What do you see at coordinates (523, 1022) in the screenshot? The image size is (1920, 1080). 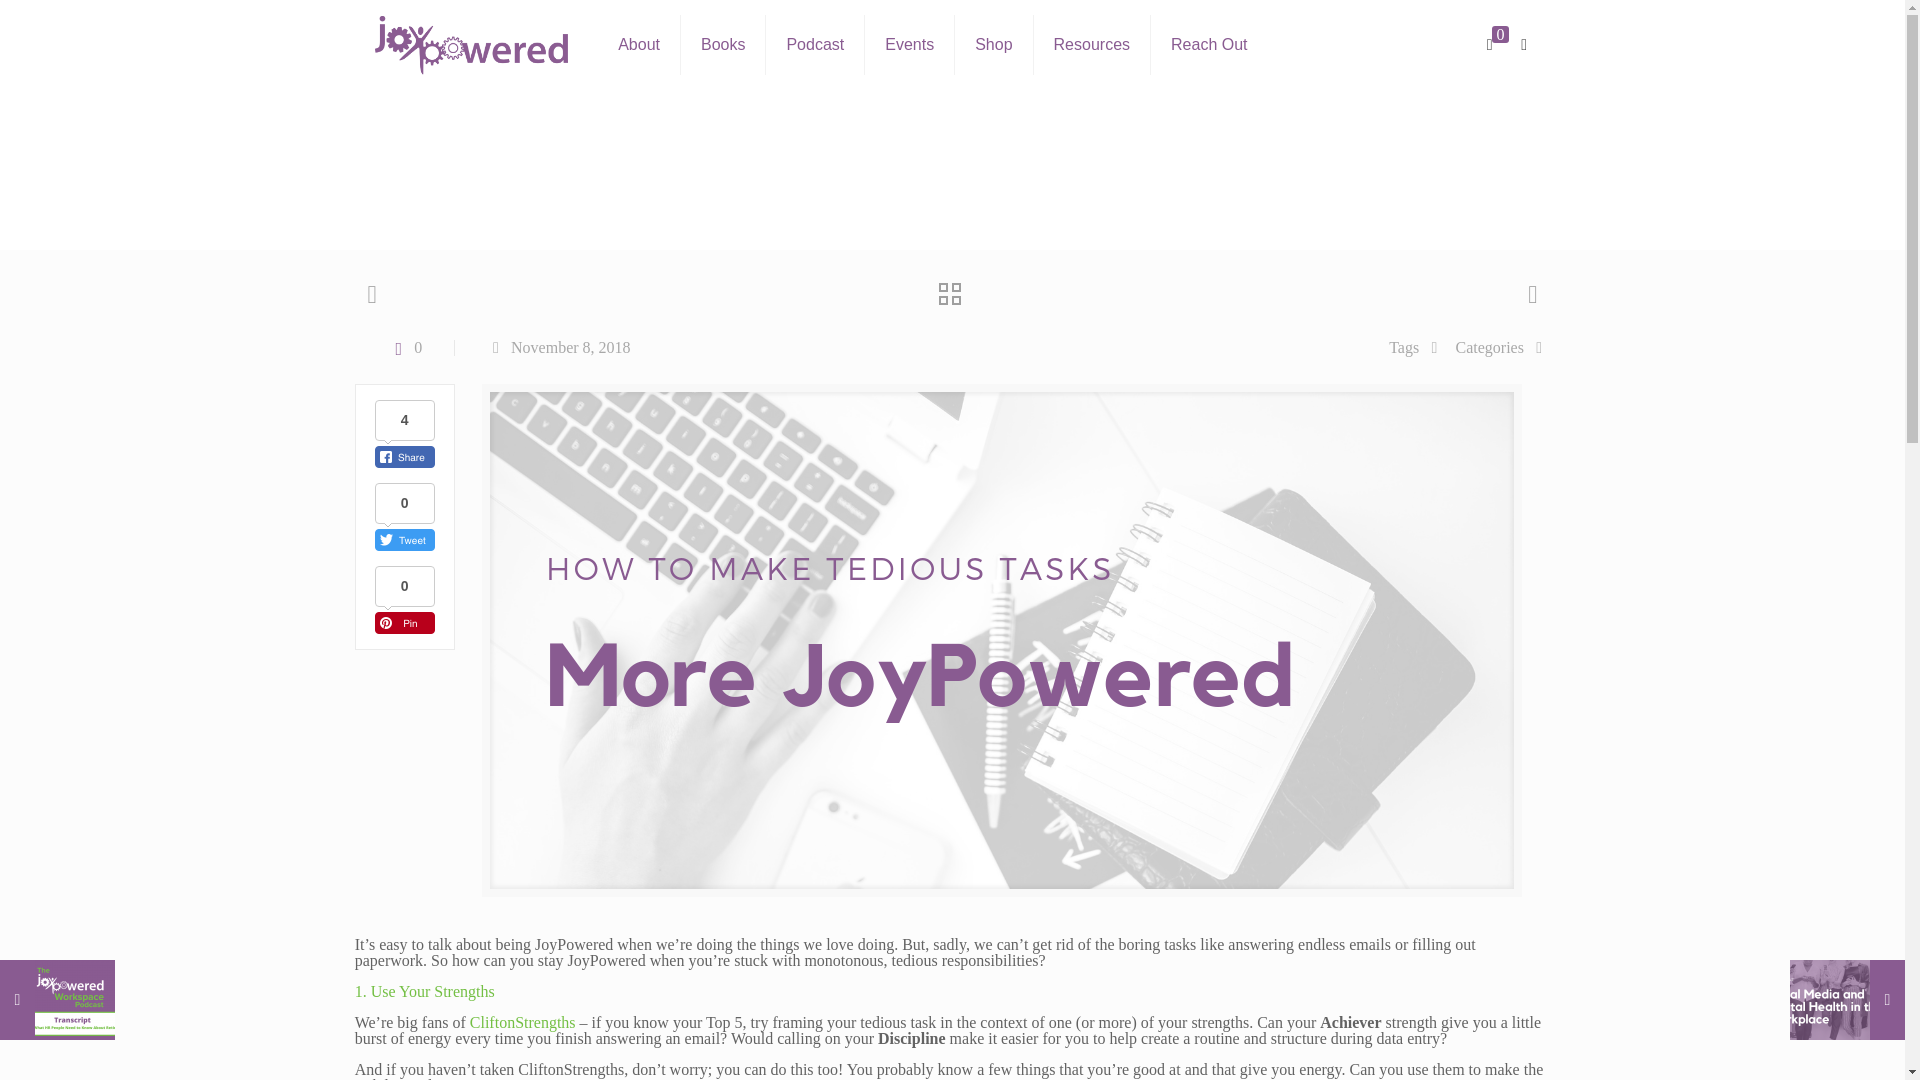 I see `CliftonStrengths` at bounding box center [523, 1022].